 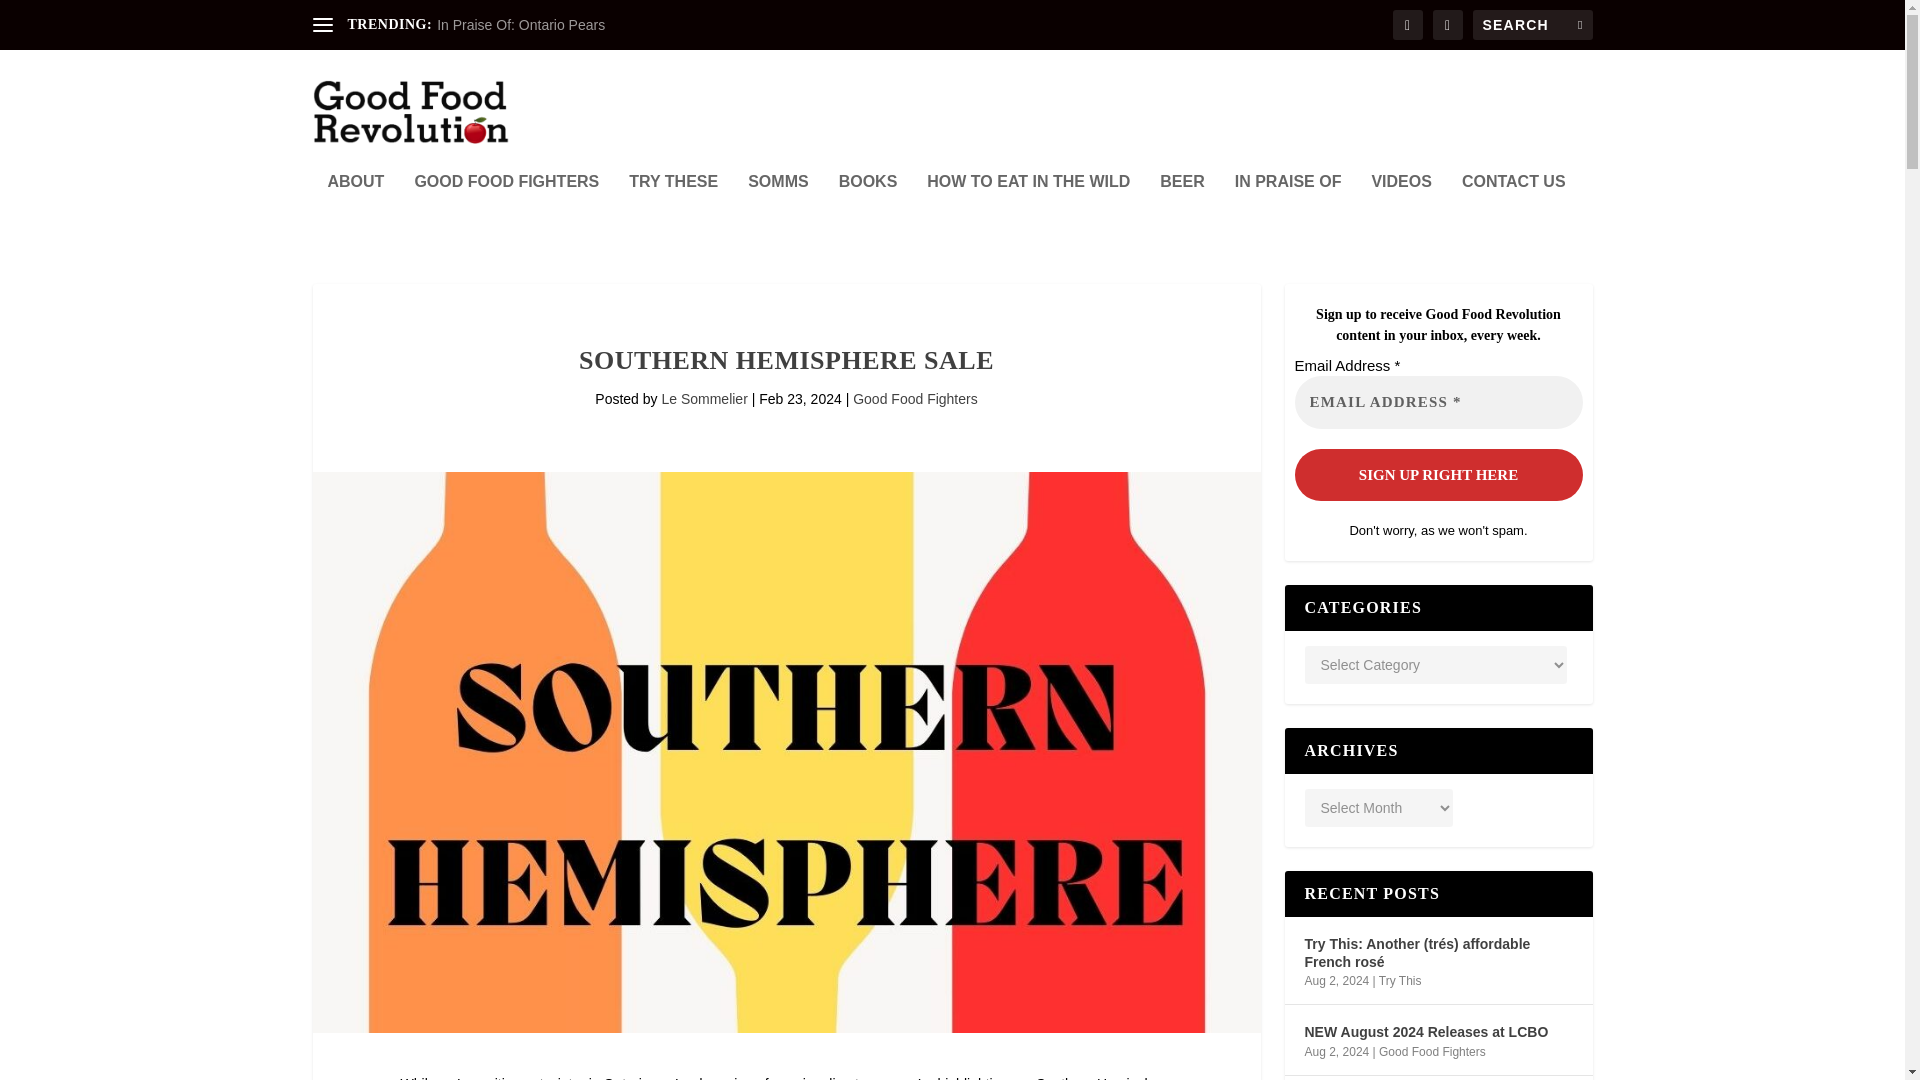 What do you see at coordinates (703, 398) in the screenshot?
I see `Posts by Le Sommelier` at bounding box center [703, 398].